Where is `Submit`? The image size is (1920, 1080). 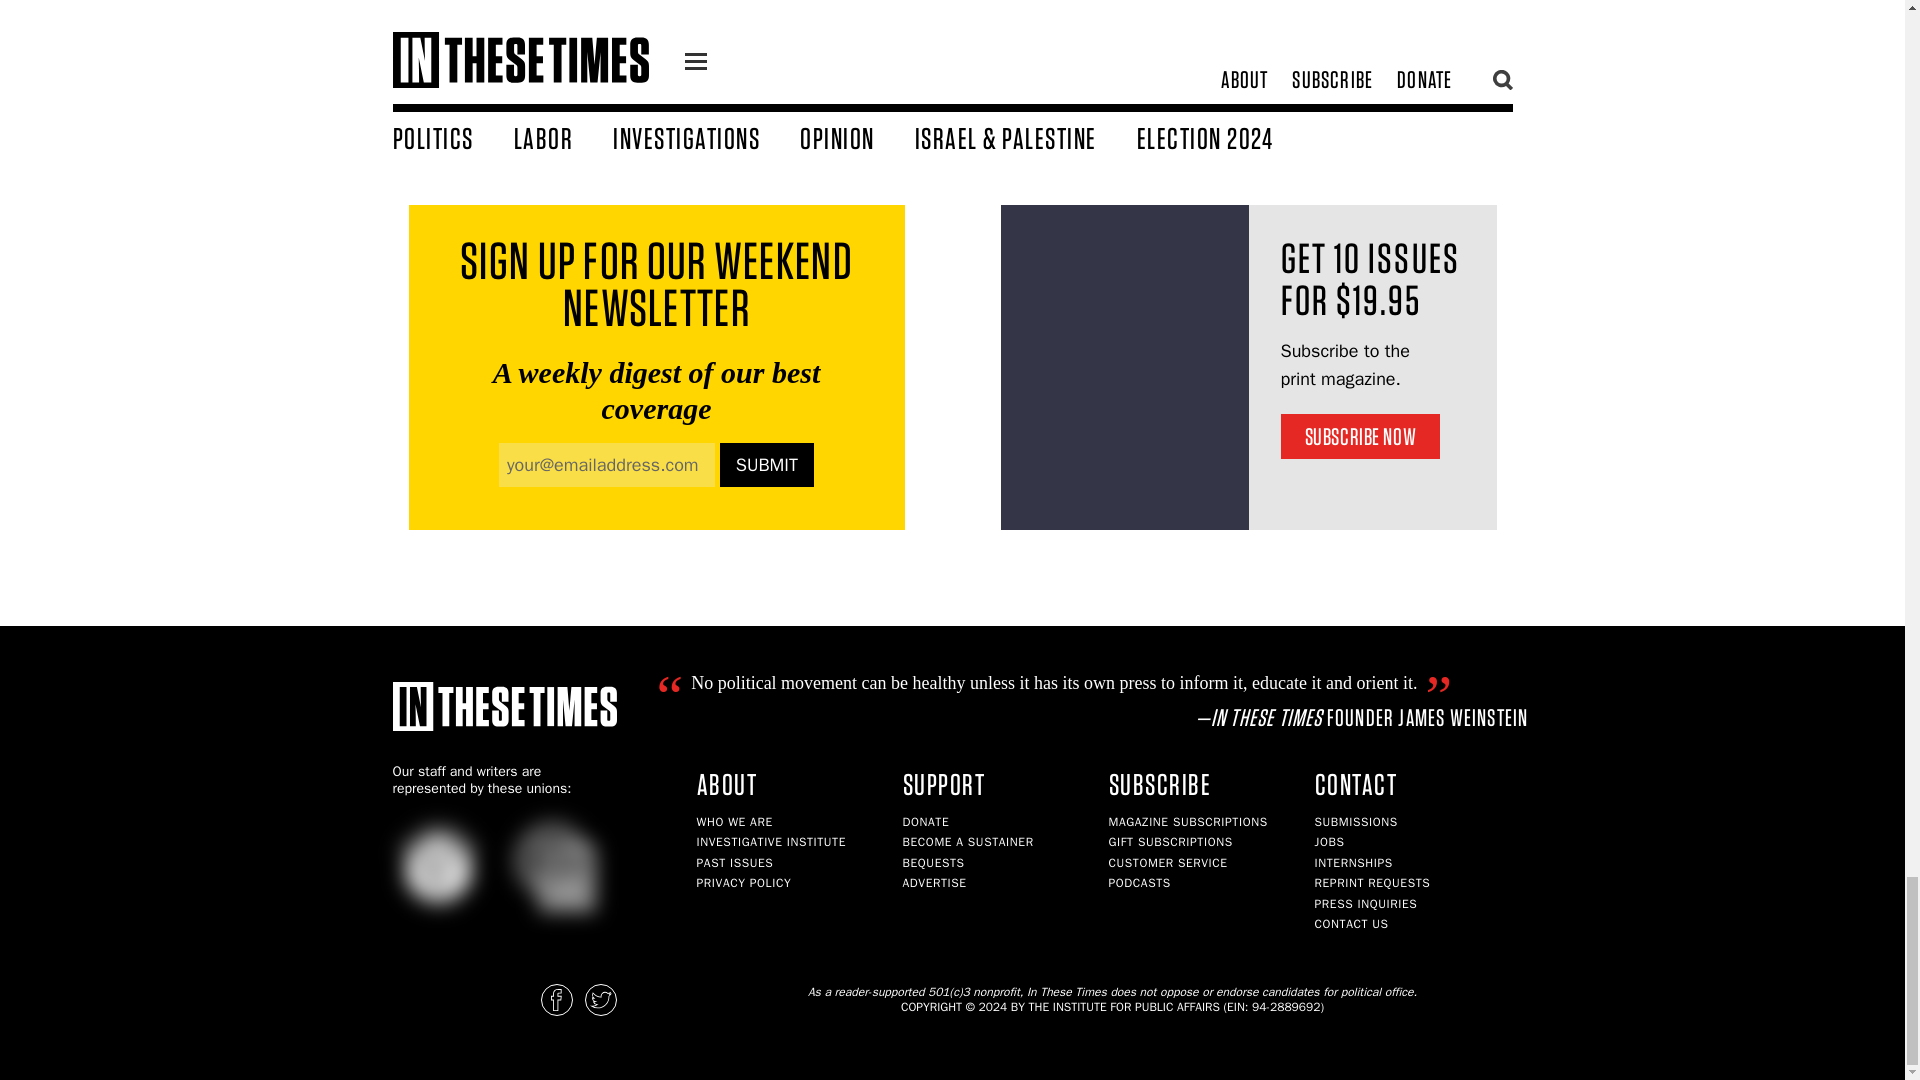 Submit is located at coordinates (767, 464).